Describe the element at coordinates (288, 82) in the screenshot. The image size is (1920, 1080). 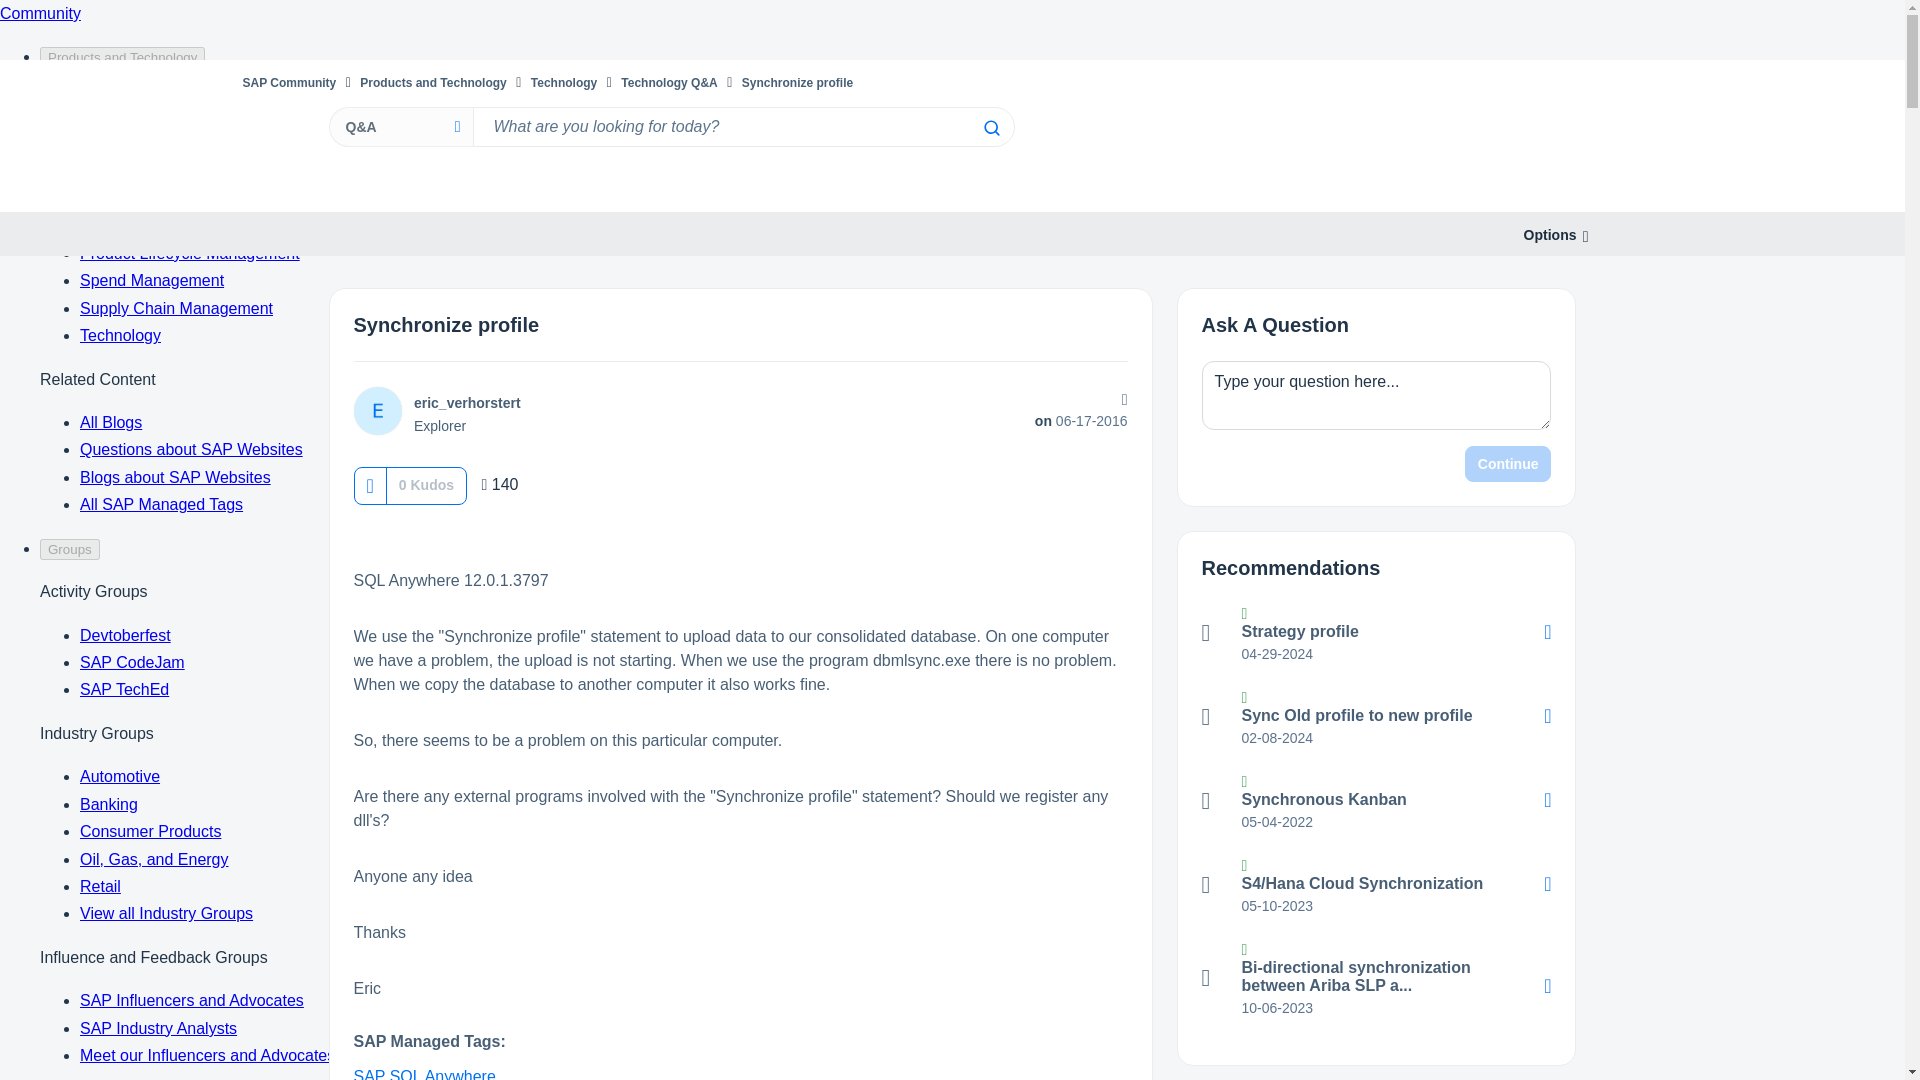
I see `SAP Community` at that location.